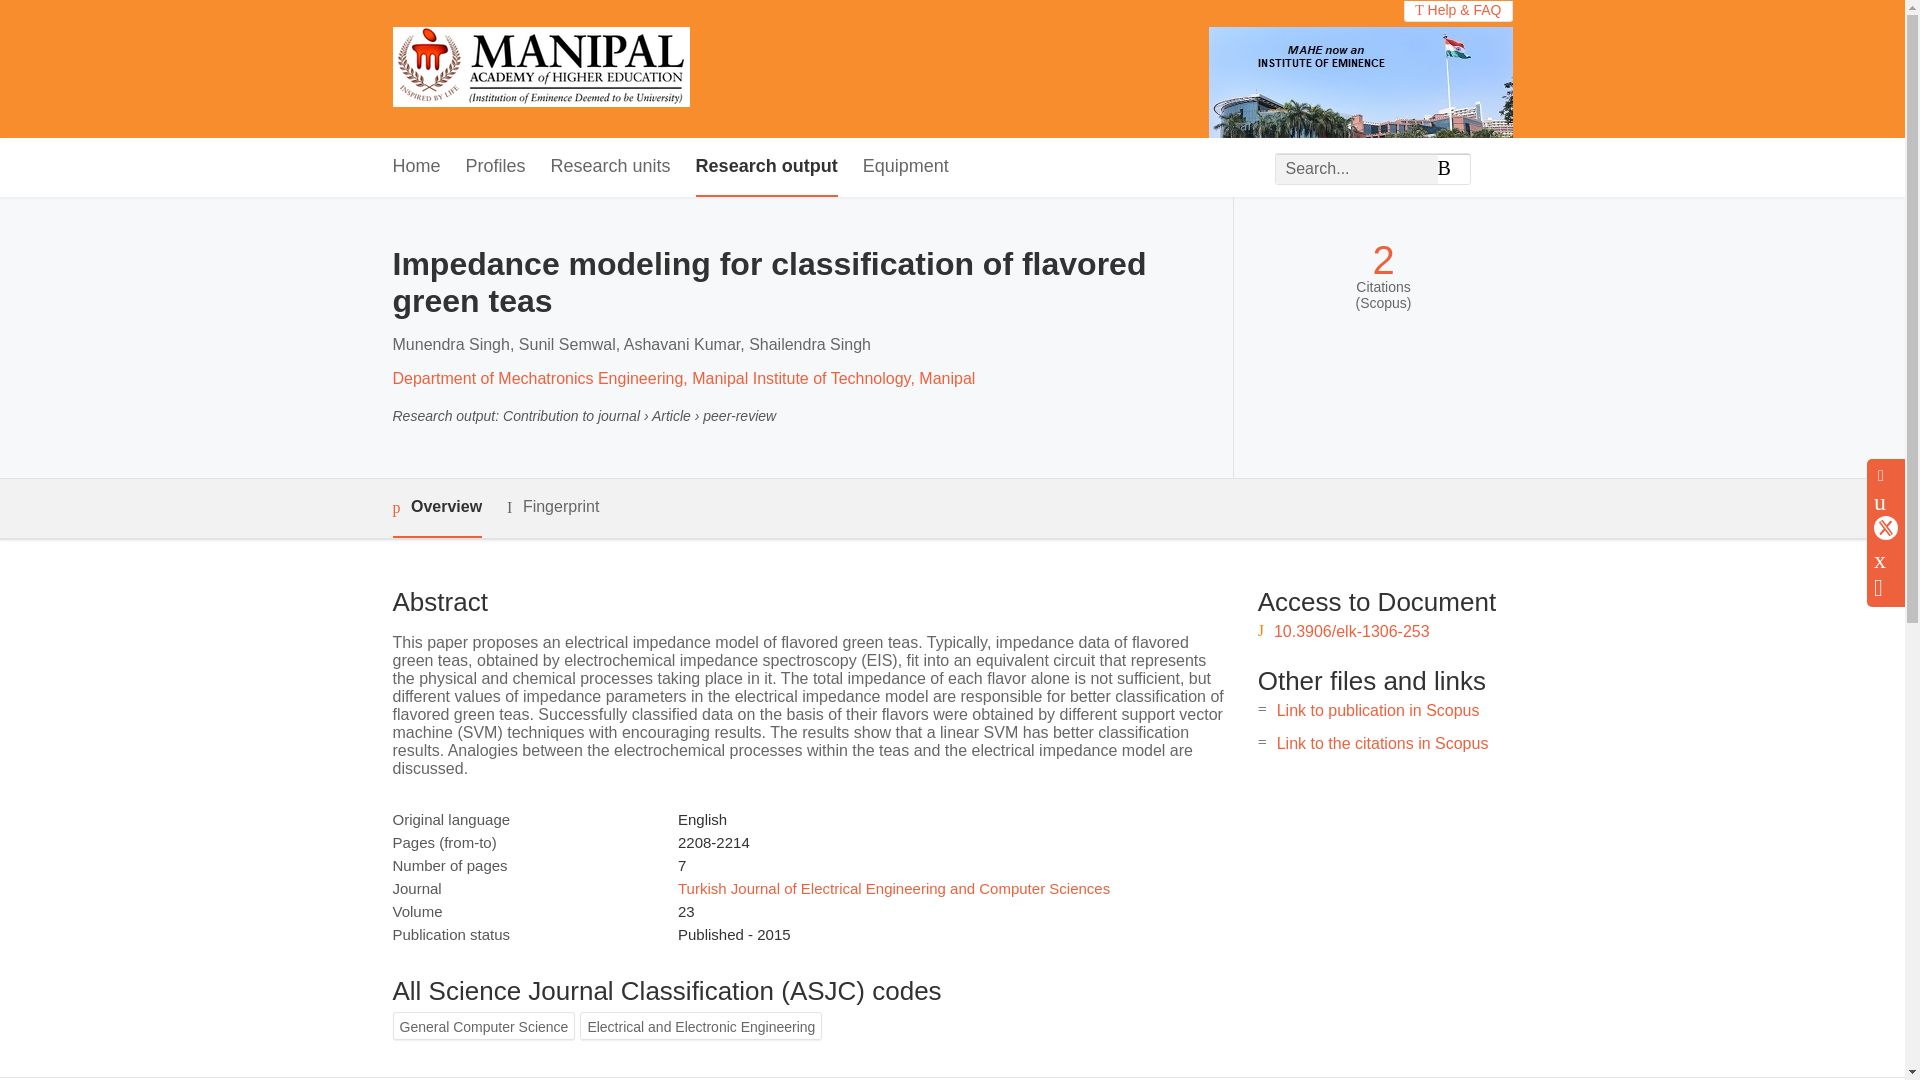 Image resolution: width=1920 pixels, height=1080 pixels. I want to click on Research units, so click(610, 167).